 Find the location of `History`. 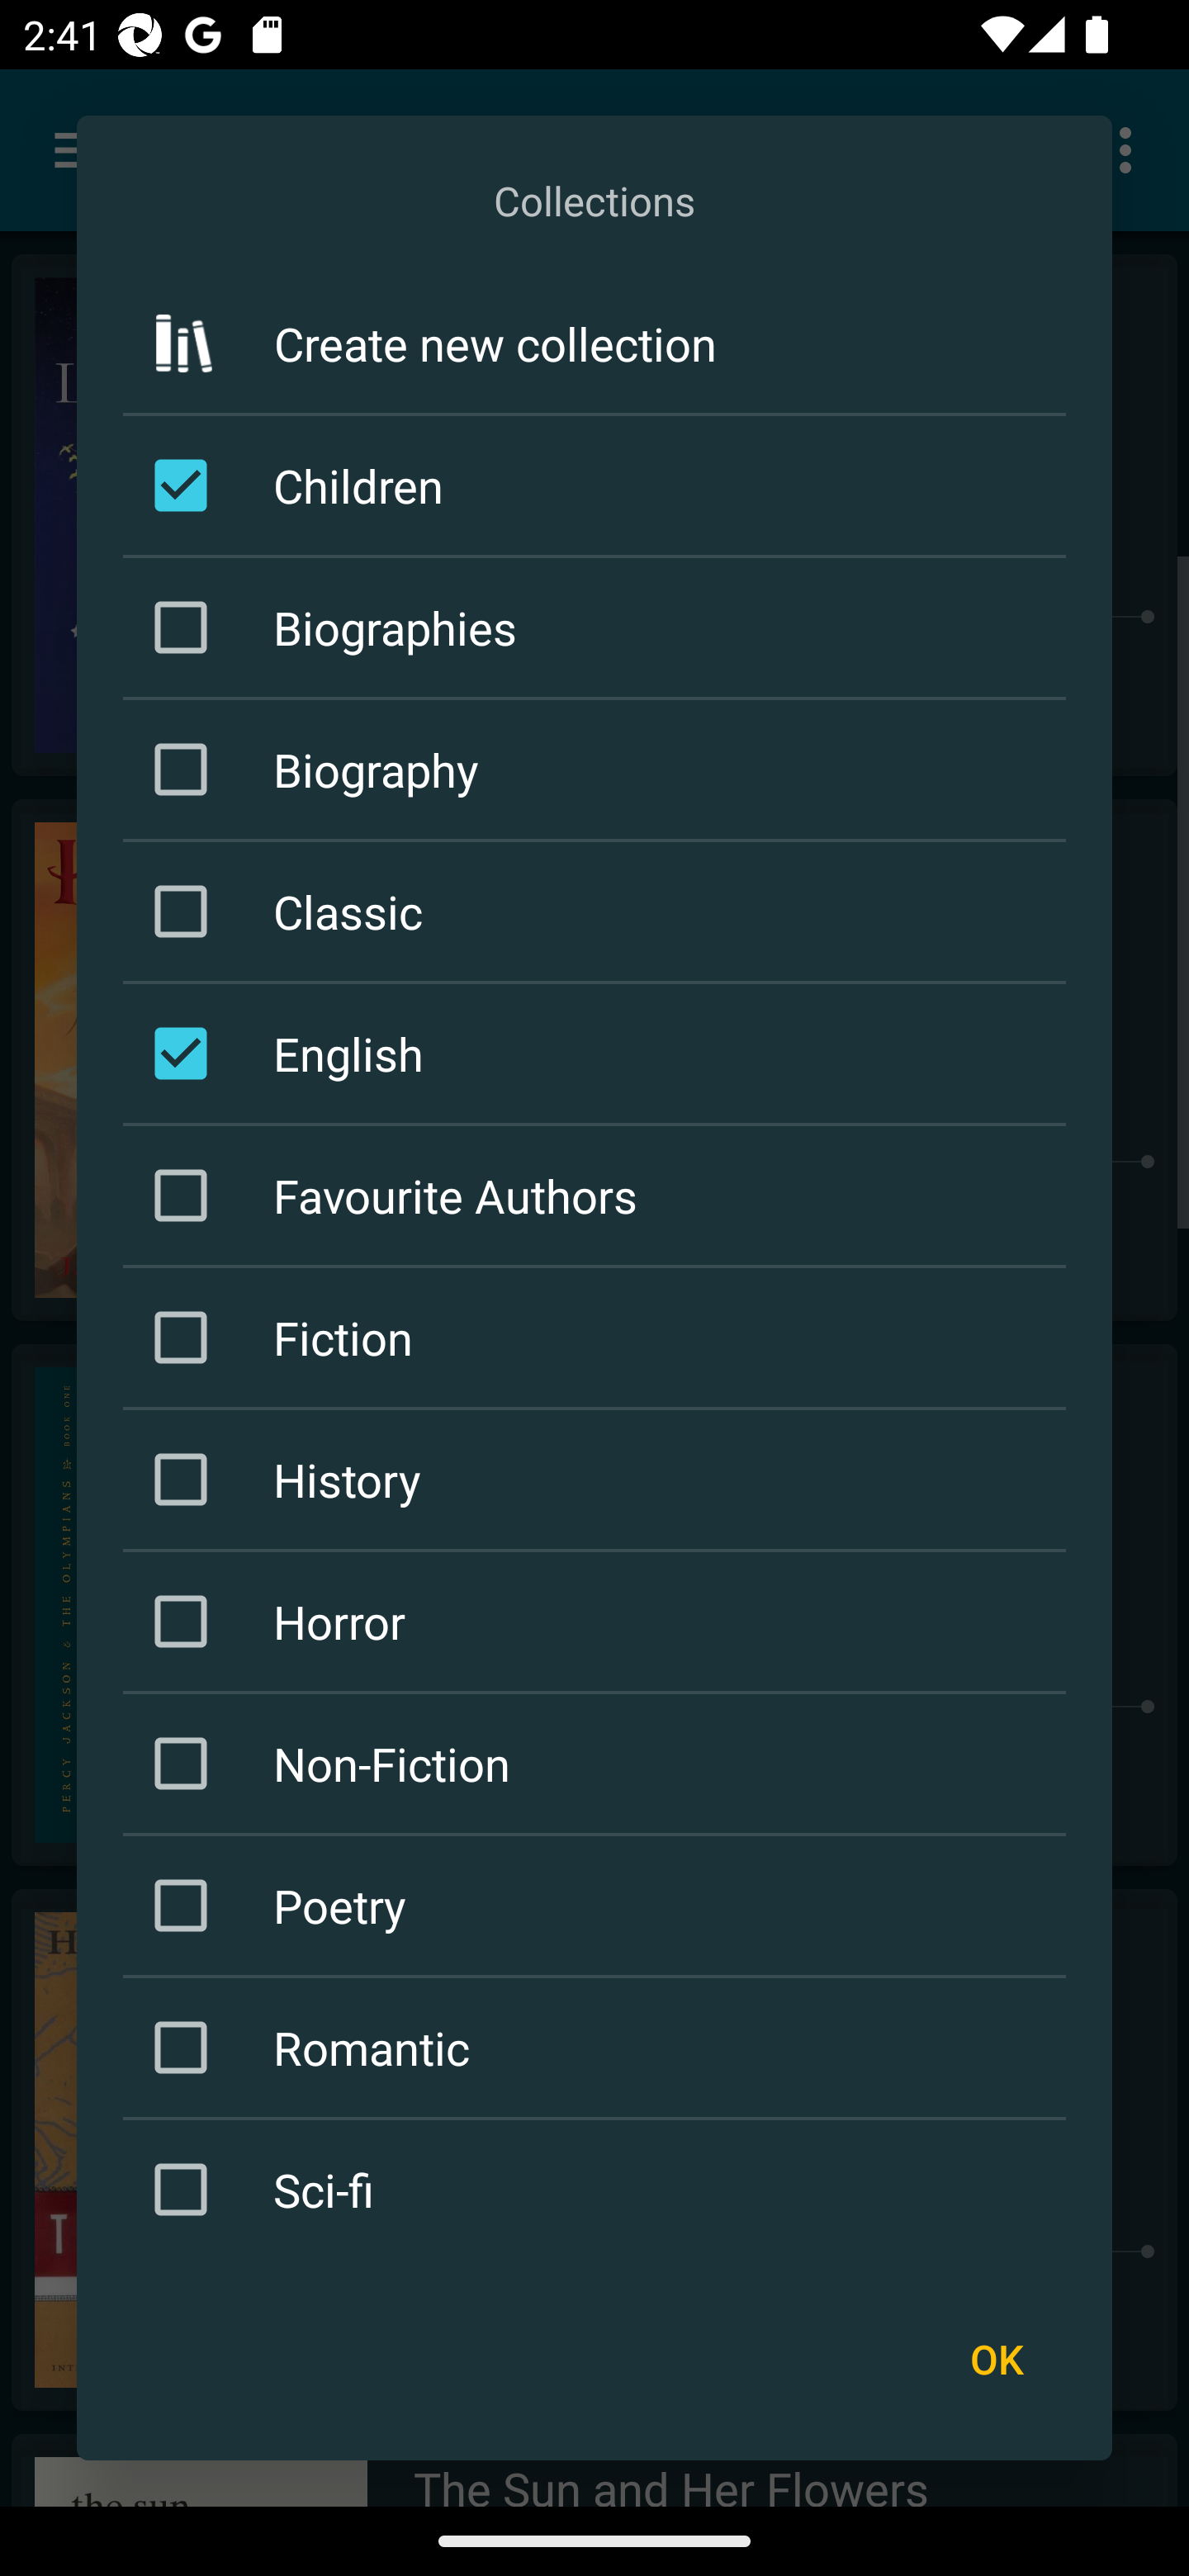

History is located at coordinates (599, 1478).